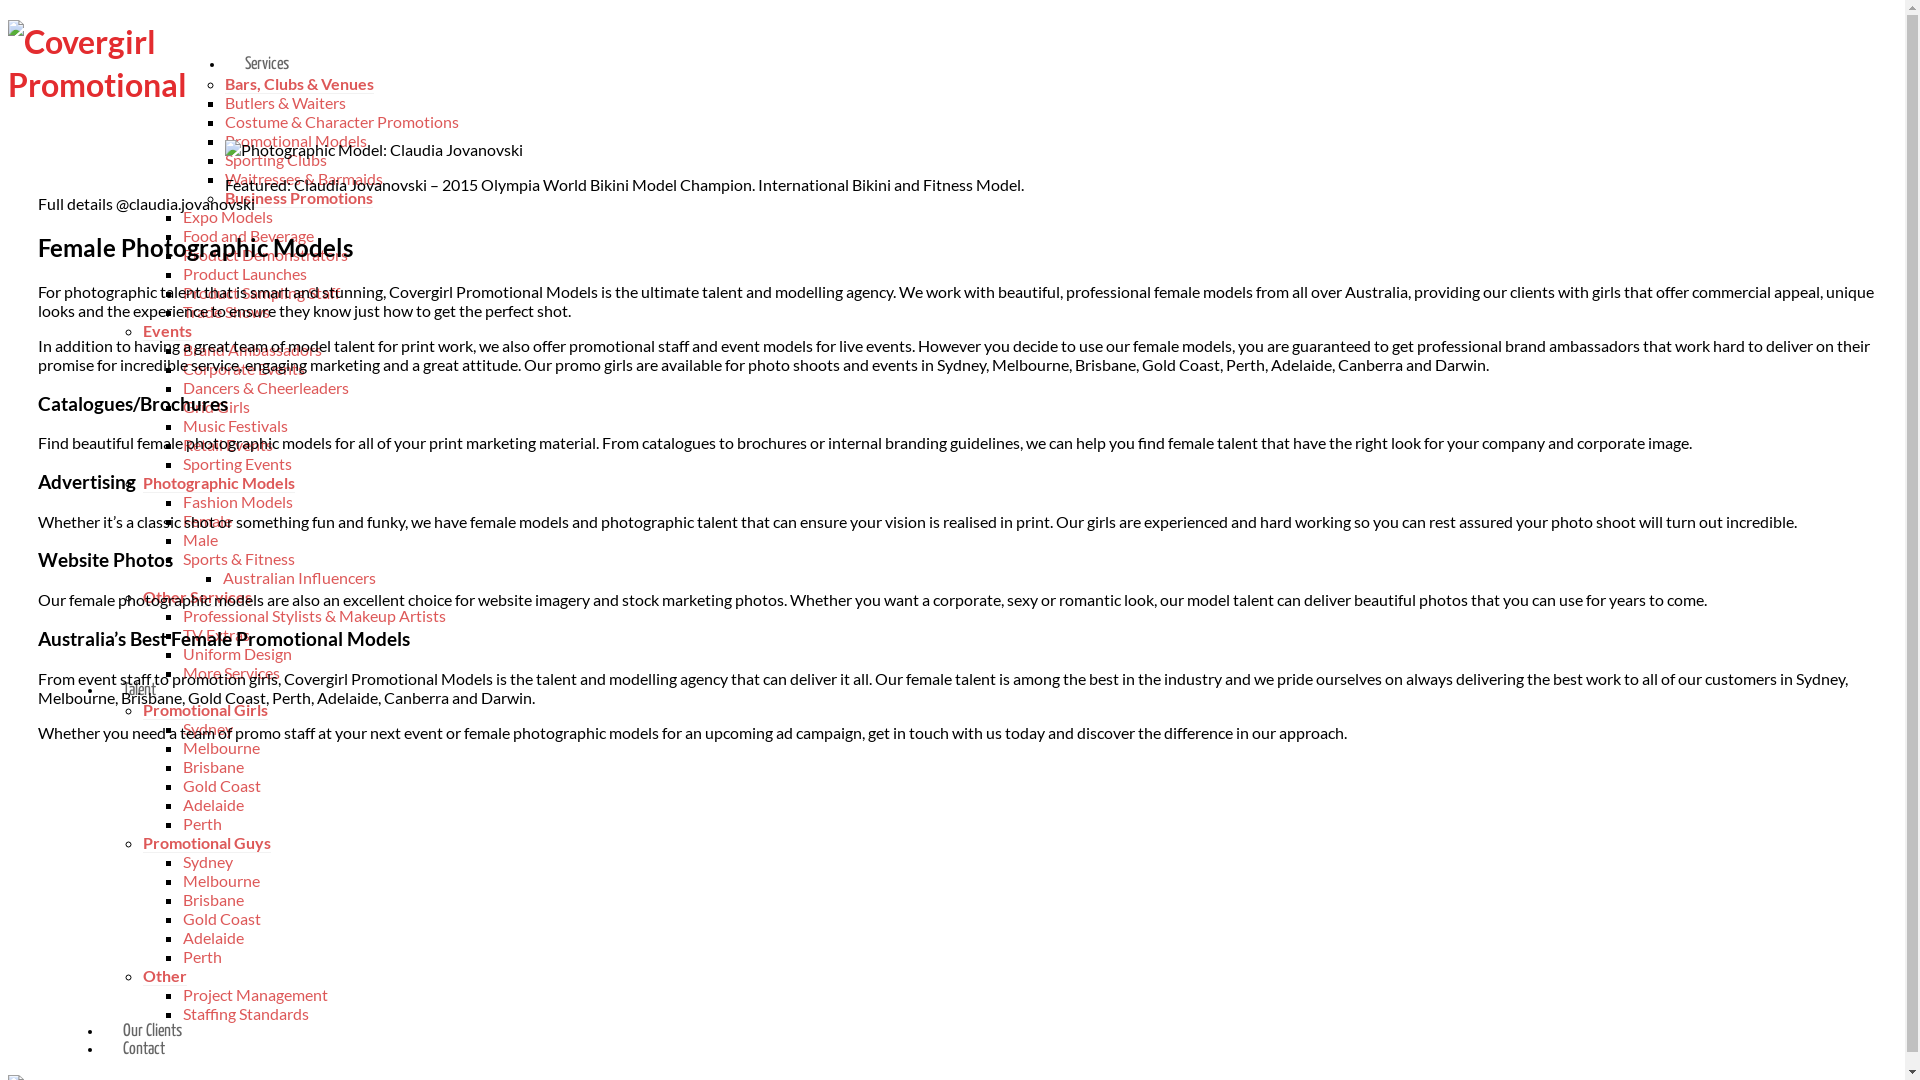  Describe the element at coordinates (222, 748) in the screenshot. I see `Melbourne` at that location.